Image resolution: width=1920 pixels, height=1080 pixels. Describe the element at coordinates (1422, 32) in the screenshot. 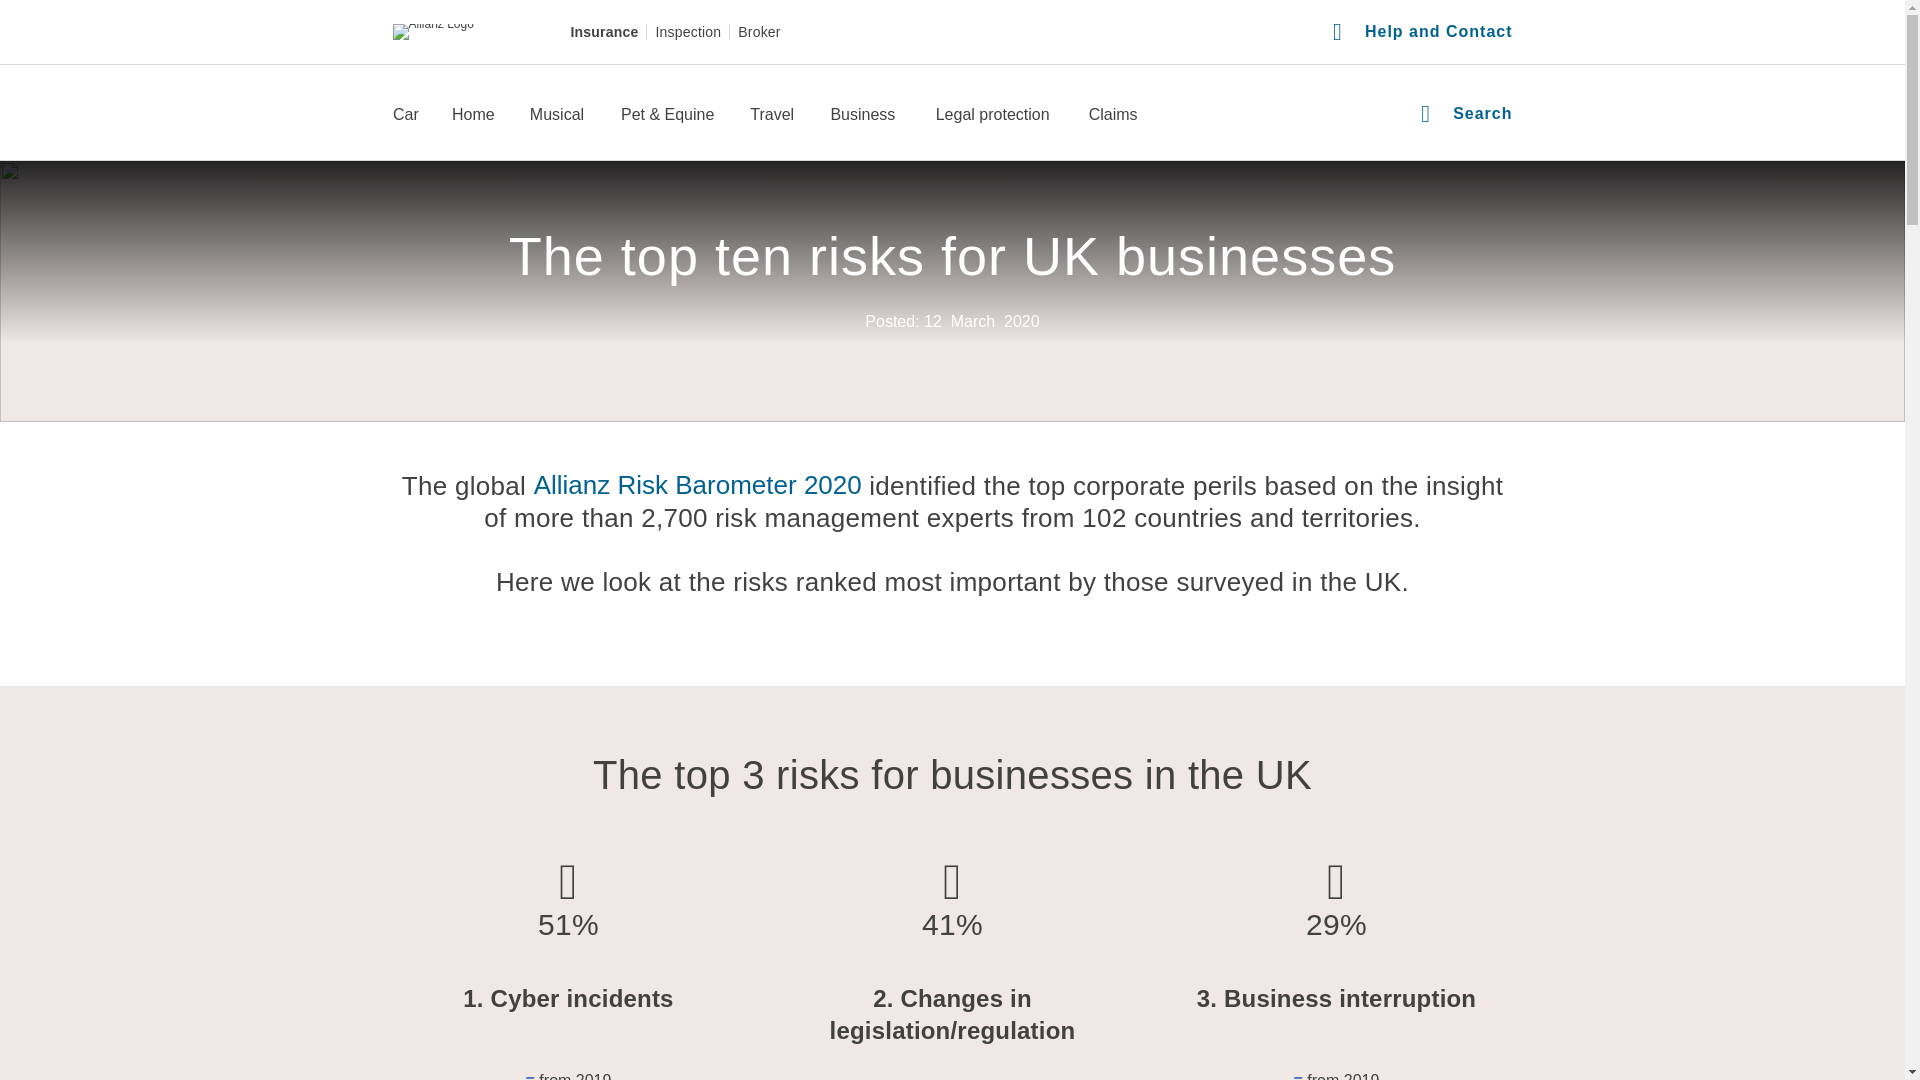

I see `Help and Contact` at that location.